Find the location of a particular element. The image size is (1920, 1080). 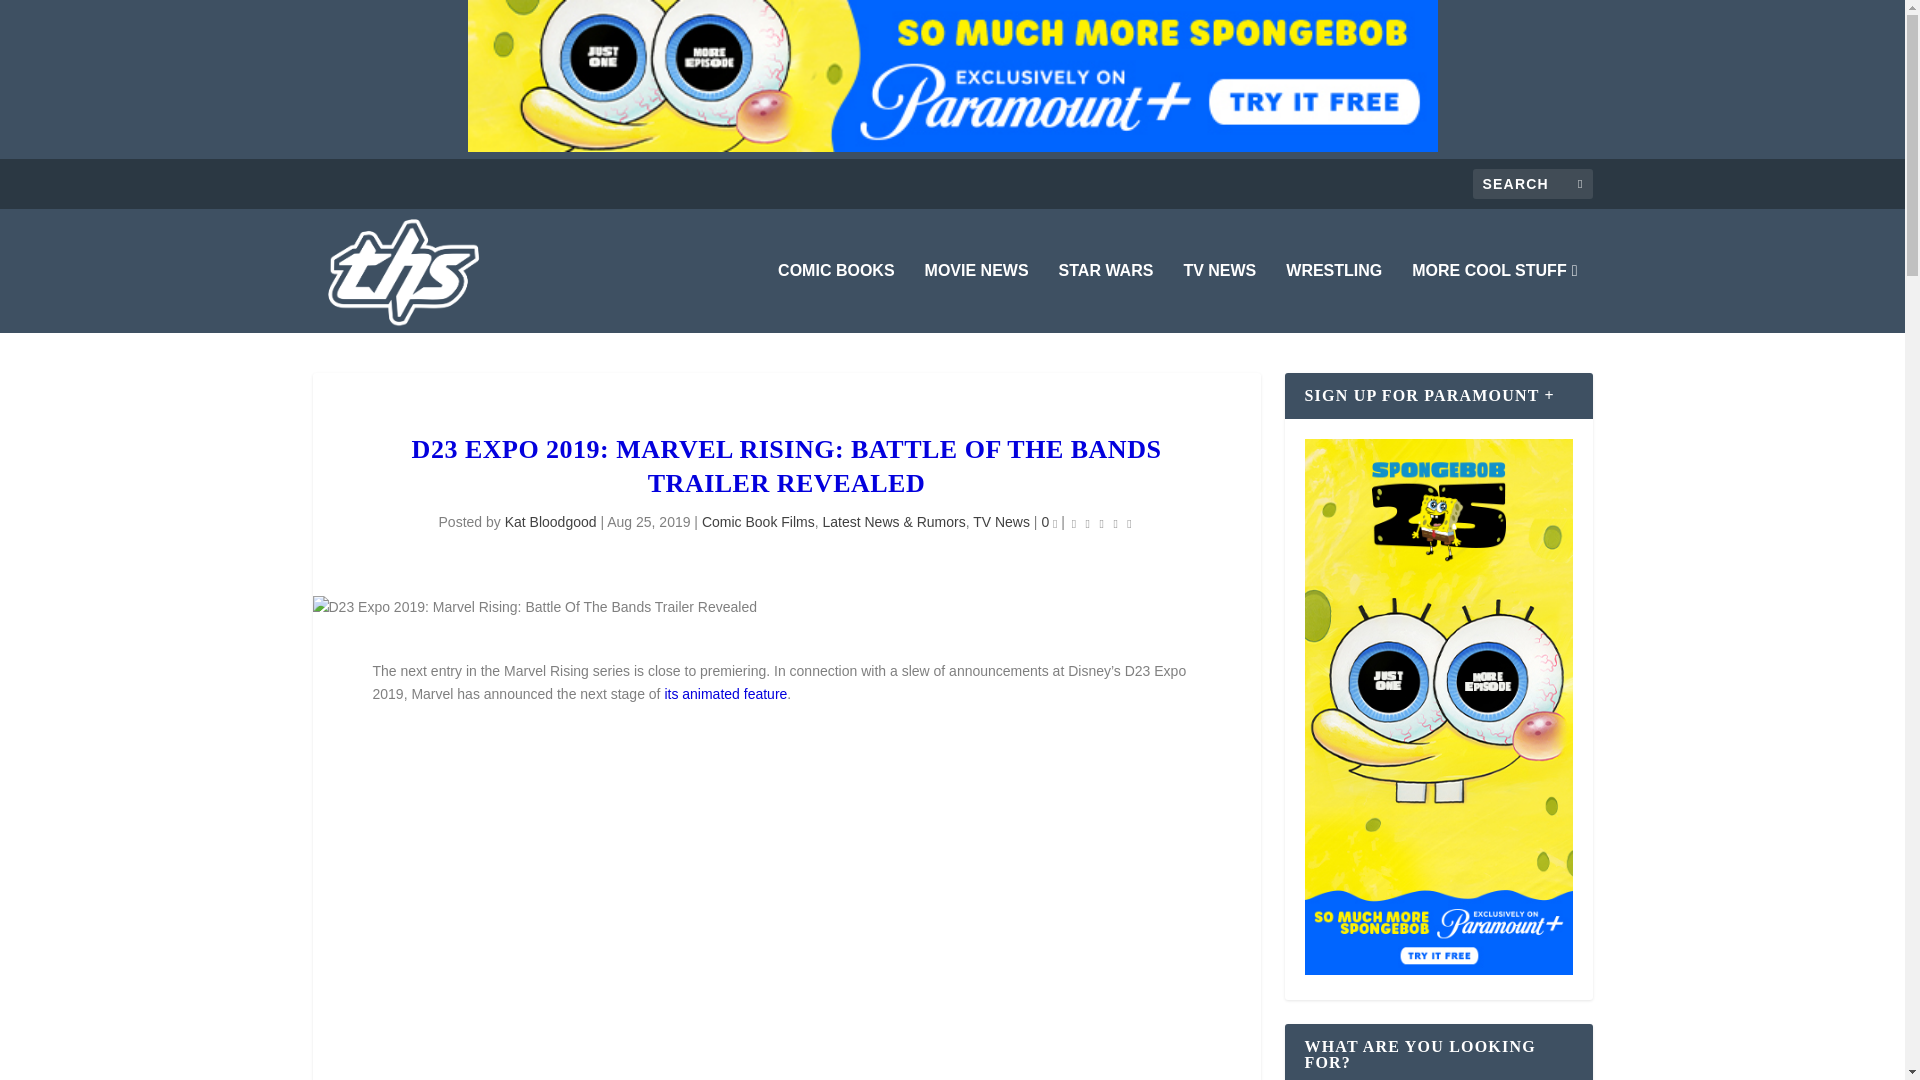

Posts by Kat Bloodgood is located at coordinates (550, 522).